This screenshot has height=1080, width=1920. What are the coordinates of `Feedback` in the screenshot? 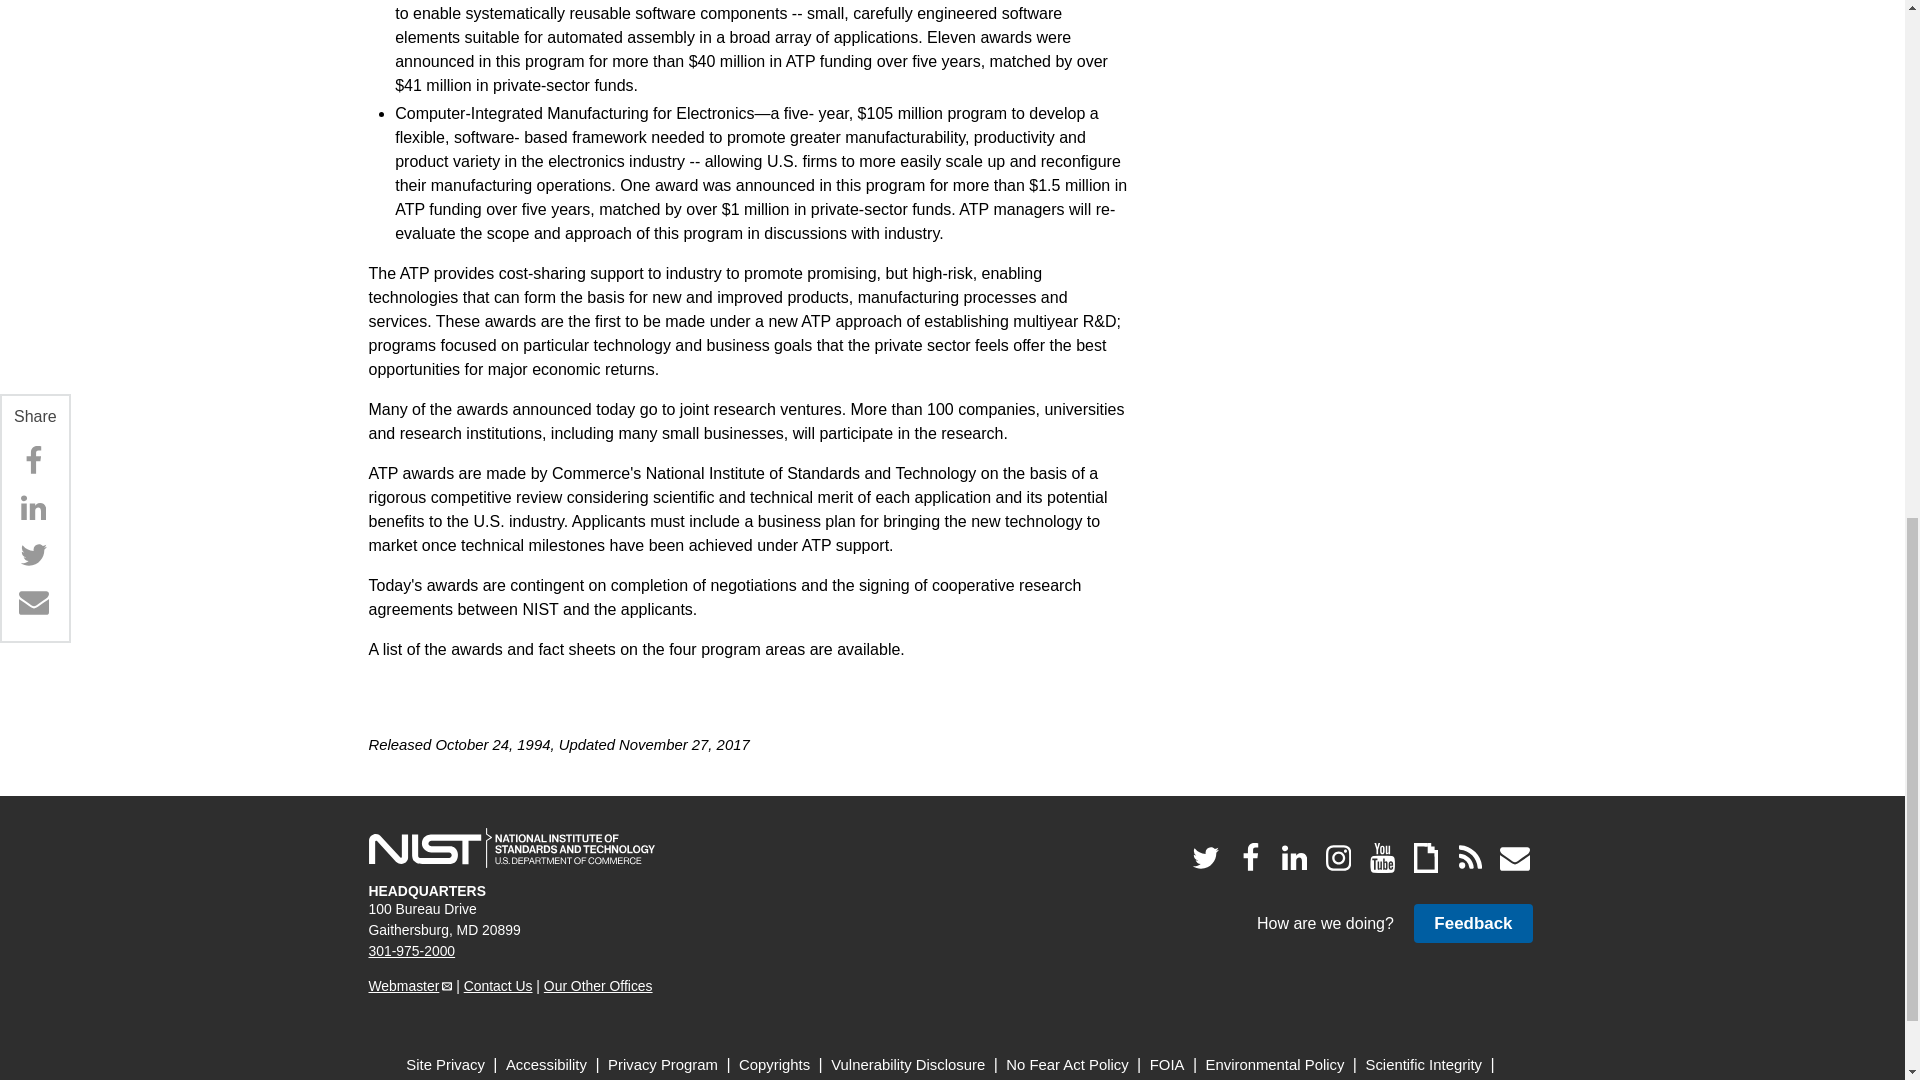 It's located at (1472, 922).